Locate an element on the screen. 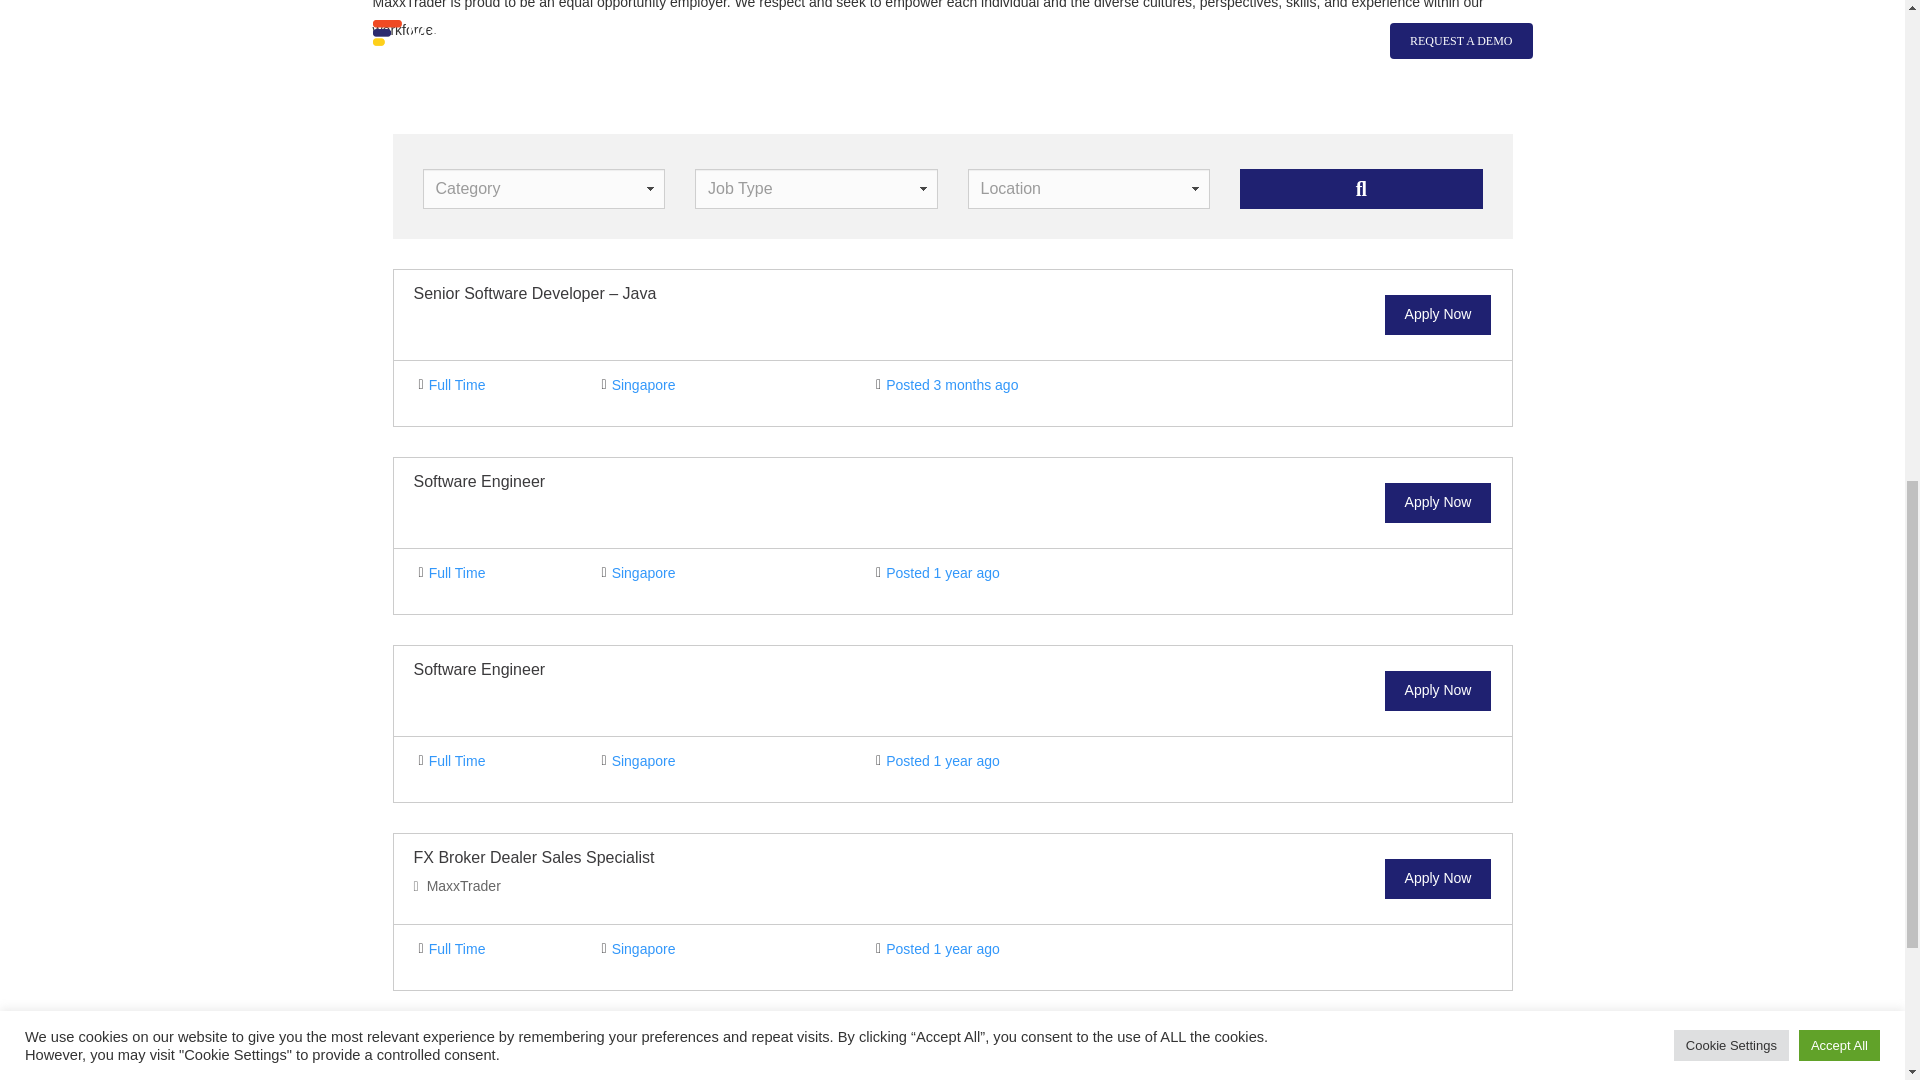 The width and height of the screenshot is (1920, 1080). Software Engineer is located at coordinates (480, 482).